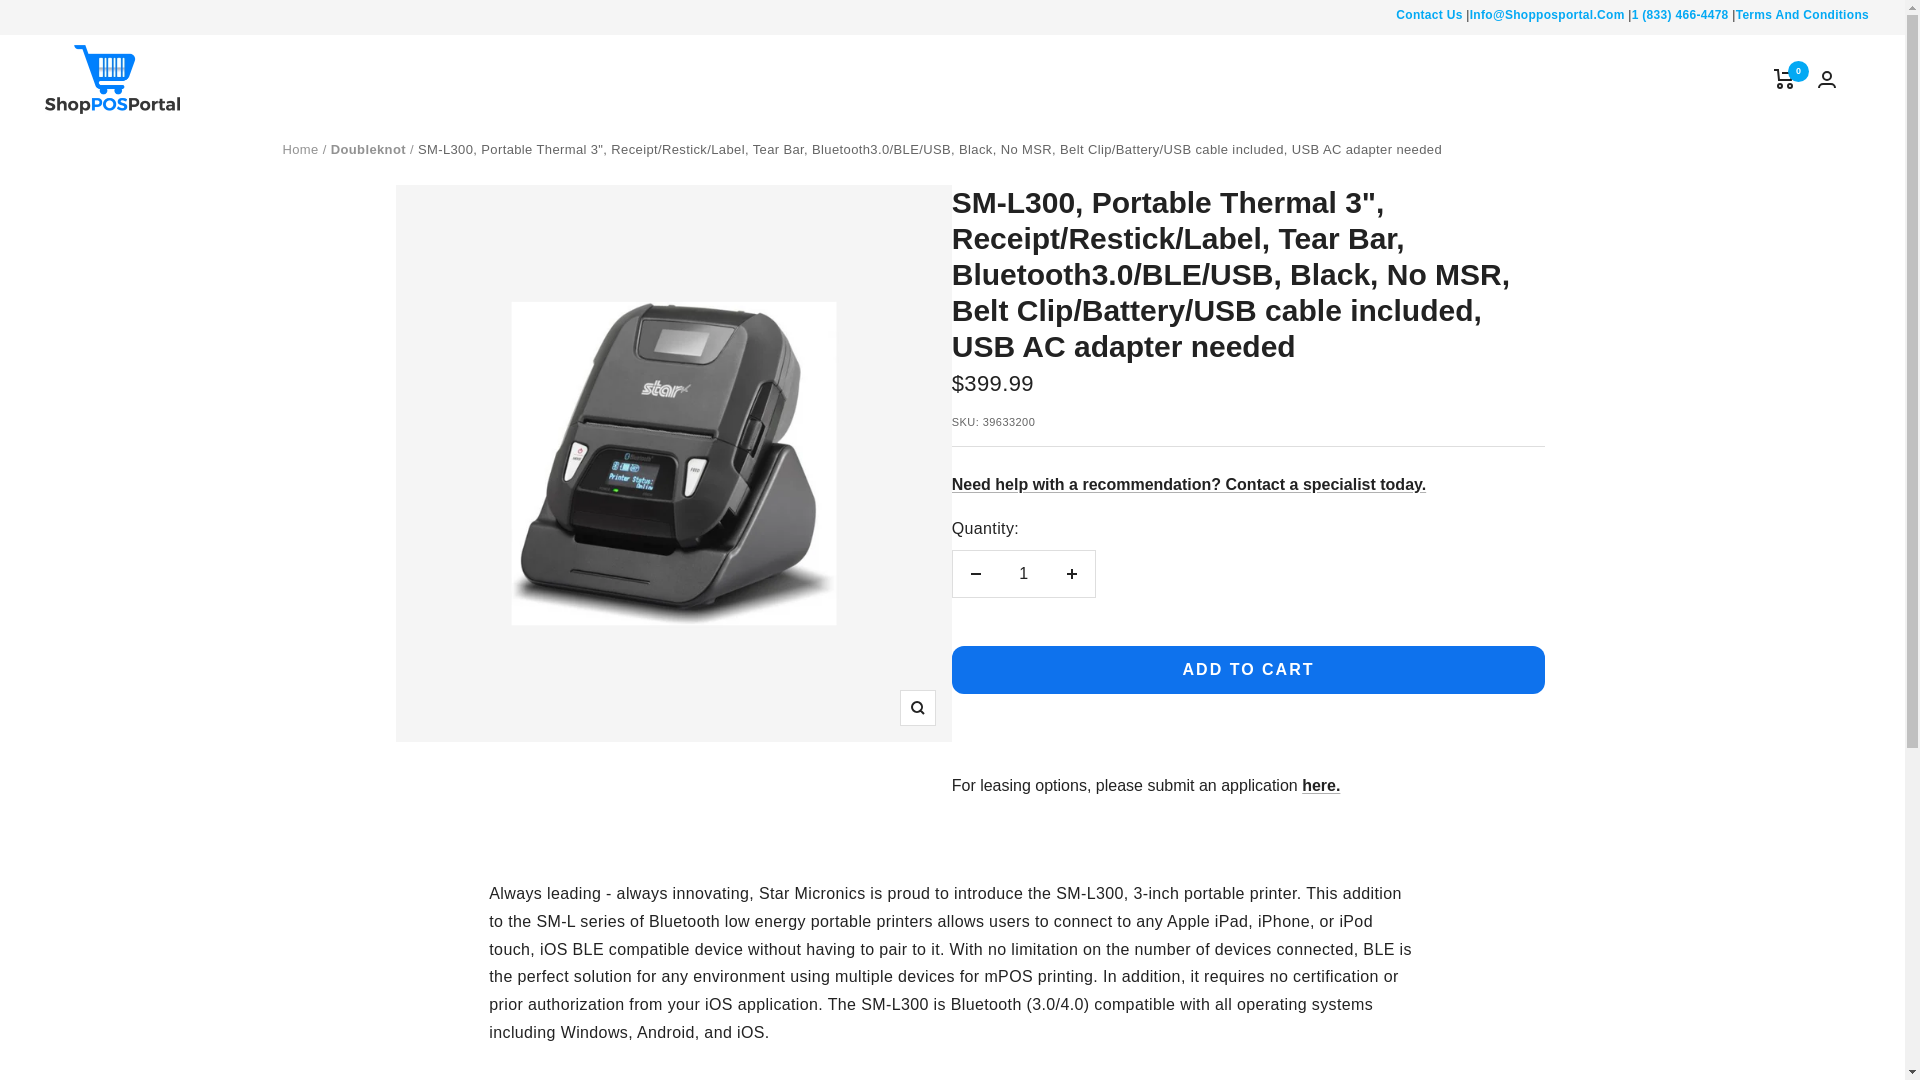  What do you see at coordinates (112, 80) in the screenshot?
I see `ShopPOSPortal` at bounding box center [112, 80].